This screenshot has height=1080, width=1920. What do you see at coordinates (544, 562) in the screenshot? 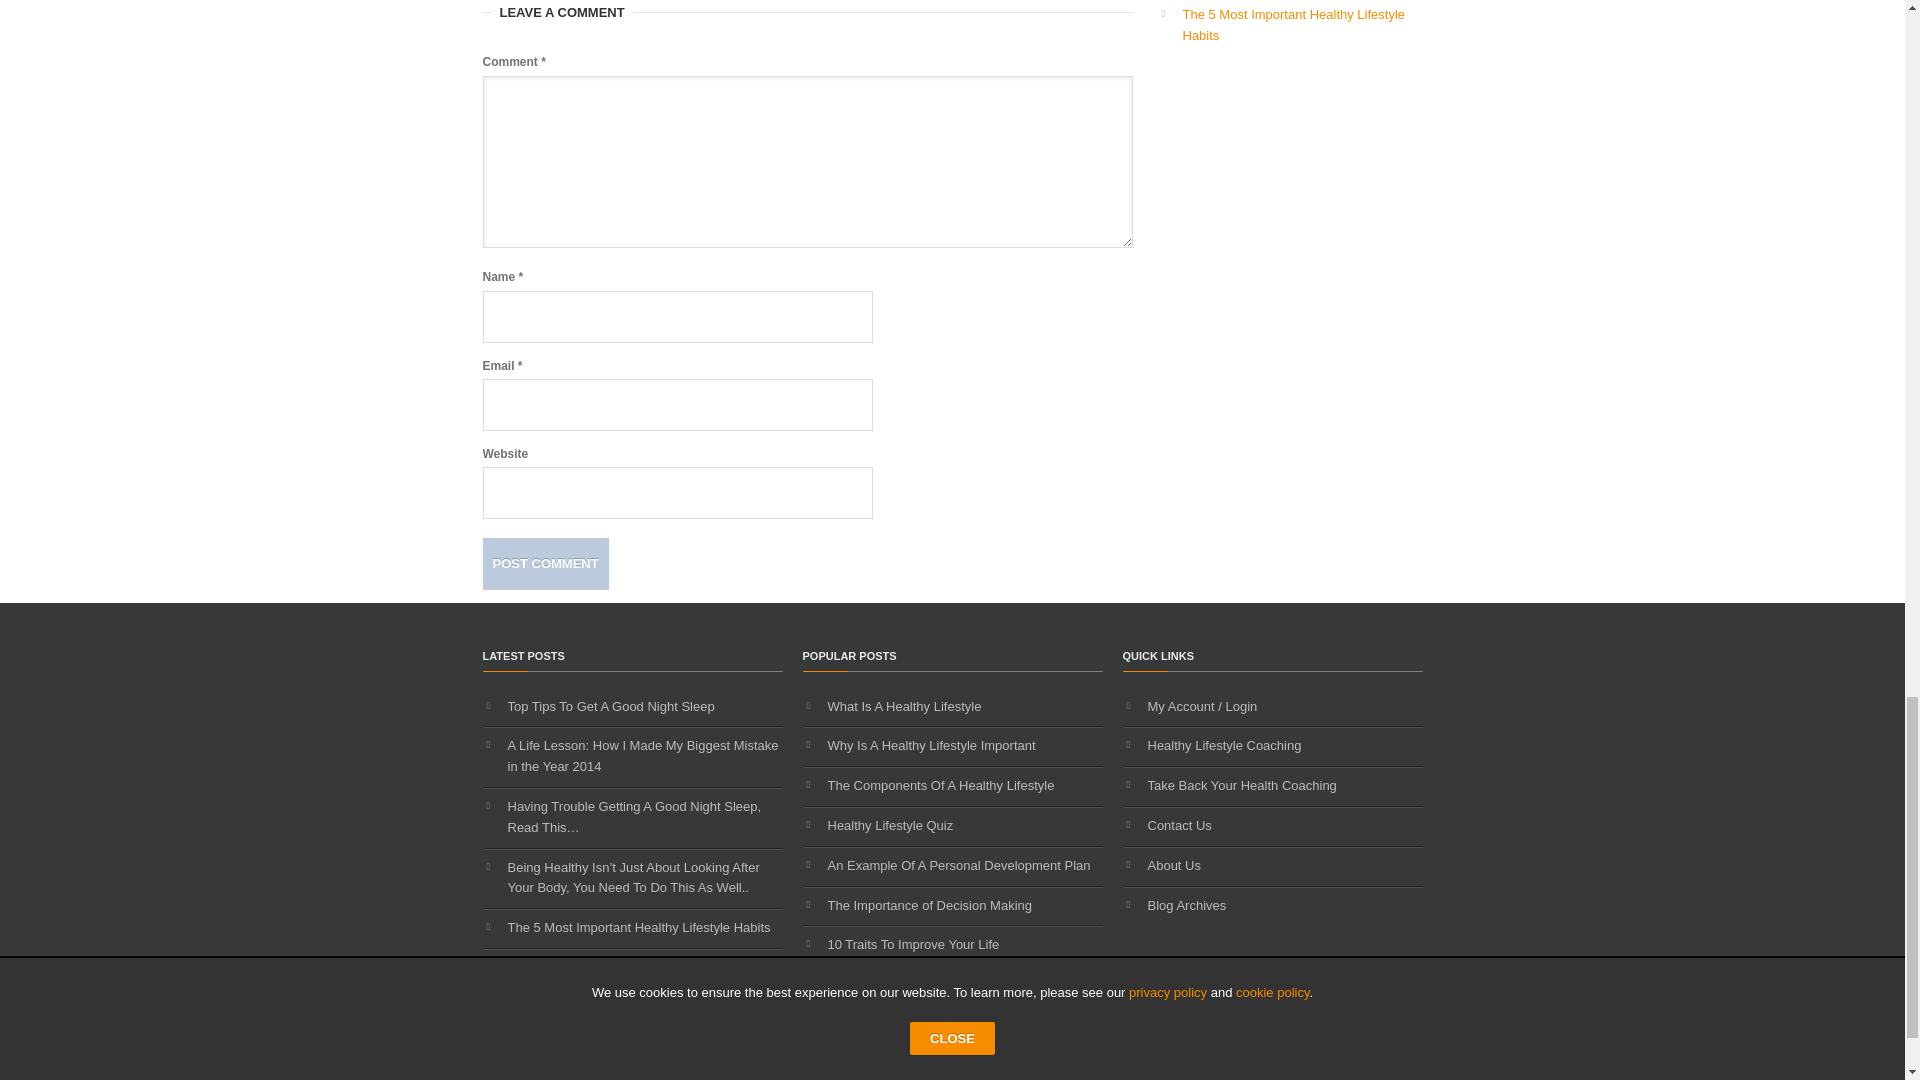
I see `Post Comment` at bounding box center [544, 562].